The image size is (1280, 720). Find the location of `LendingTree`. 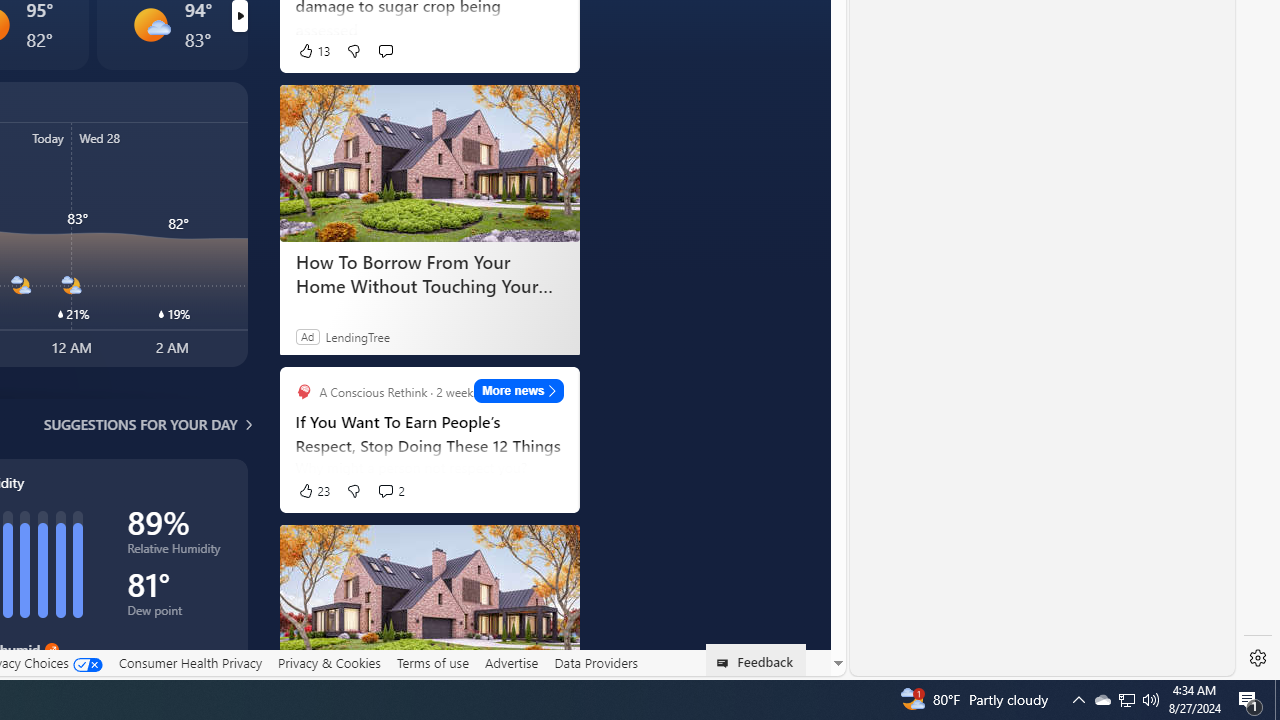

LendingTree is located at coordinates (358, 336).